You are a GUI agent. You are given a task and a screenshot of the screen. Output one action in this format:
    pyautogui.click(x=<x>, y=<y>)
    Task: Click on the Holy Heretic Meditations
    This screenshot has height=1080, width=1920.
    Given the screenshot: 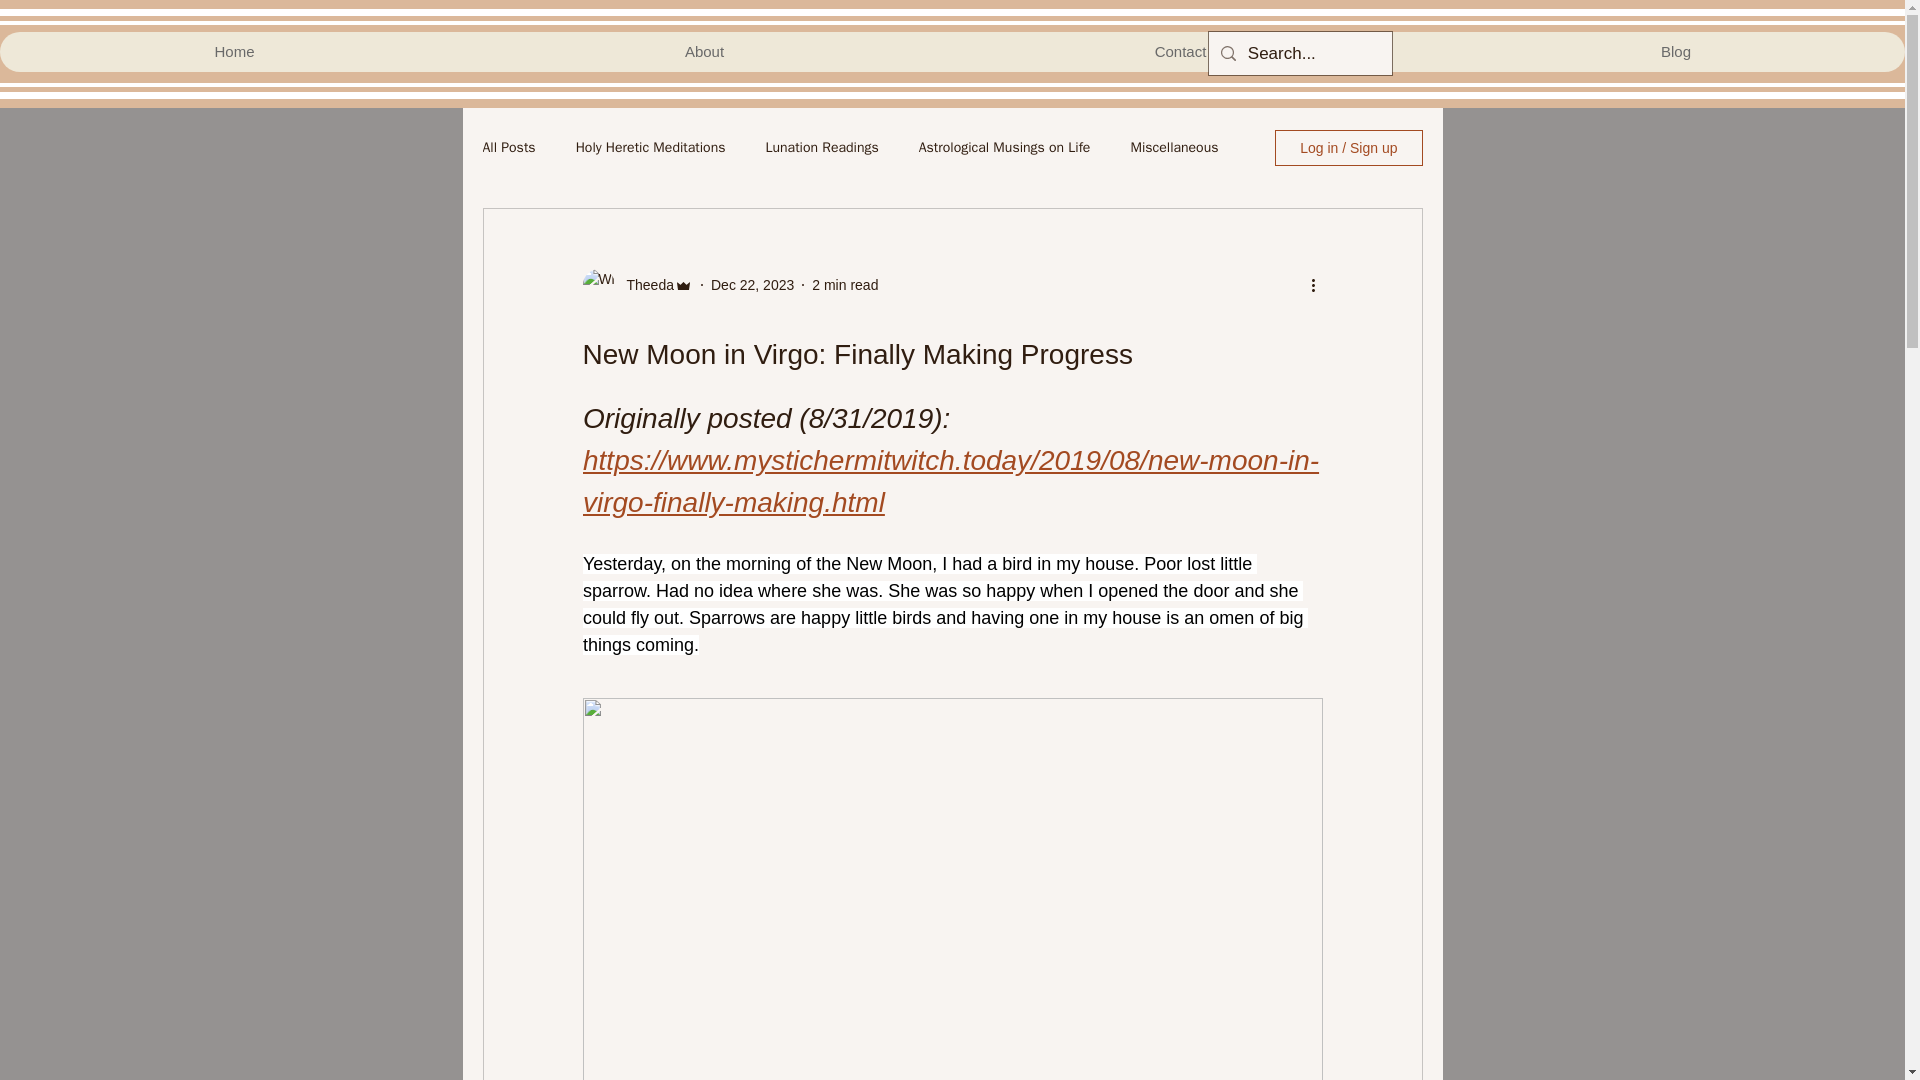 What is the action you would take?
    pyautogui.click(x=650, y=148)
    